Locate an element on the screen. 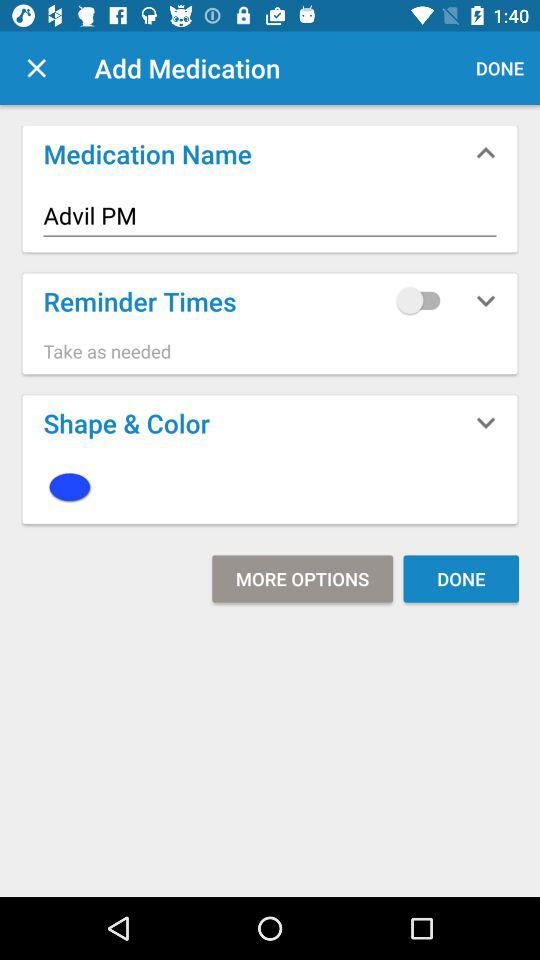 The height and width of the screenshot is (960, 540). launch more options item is located at coordinates (302, 578).